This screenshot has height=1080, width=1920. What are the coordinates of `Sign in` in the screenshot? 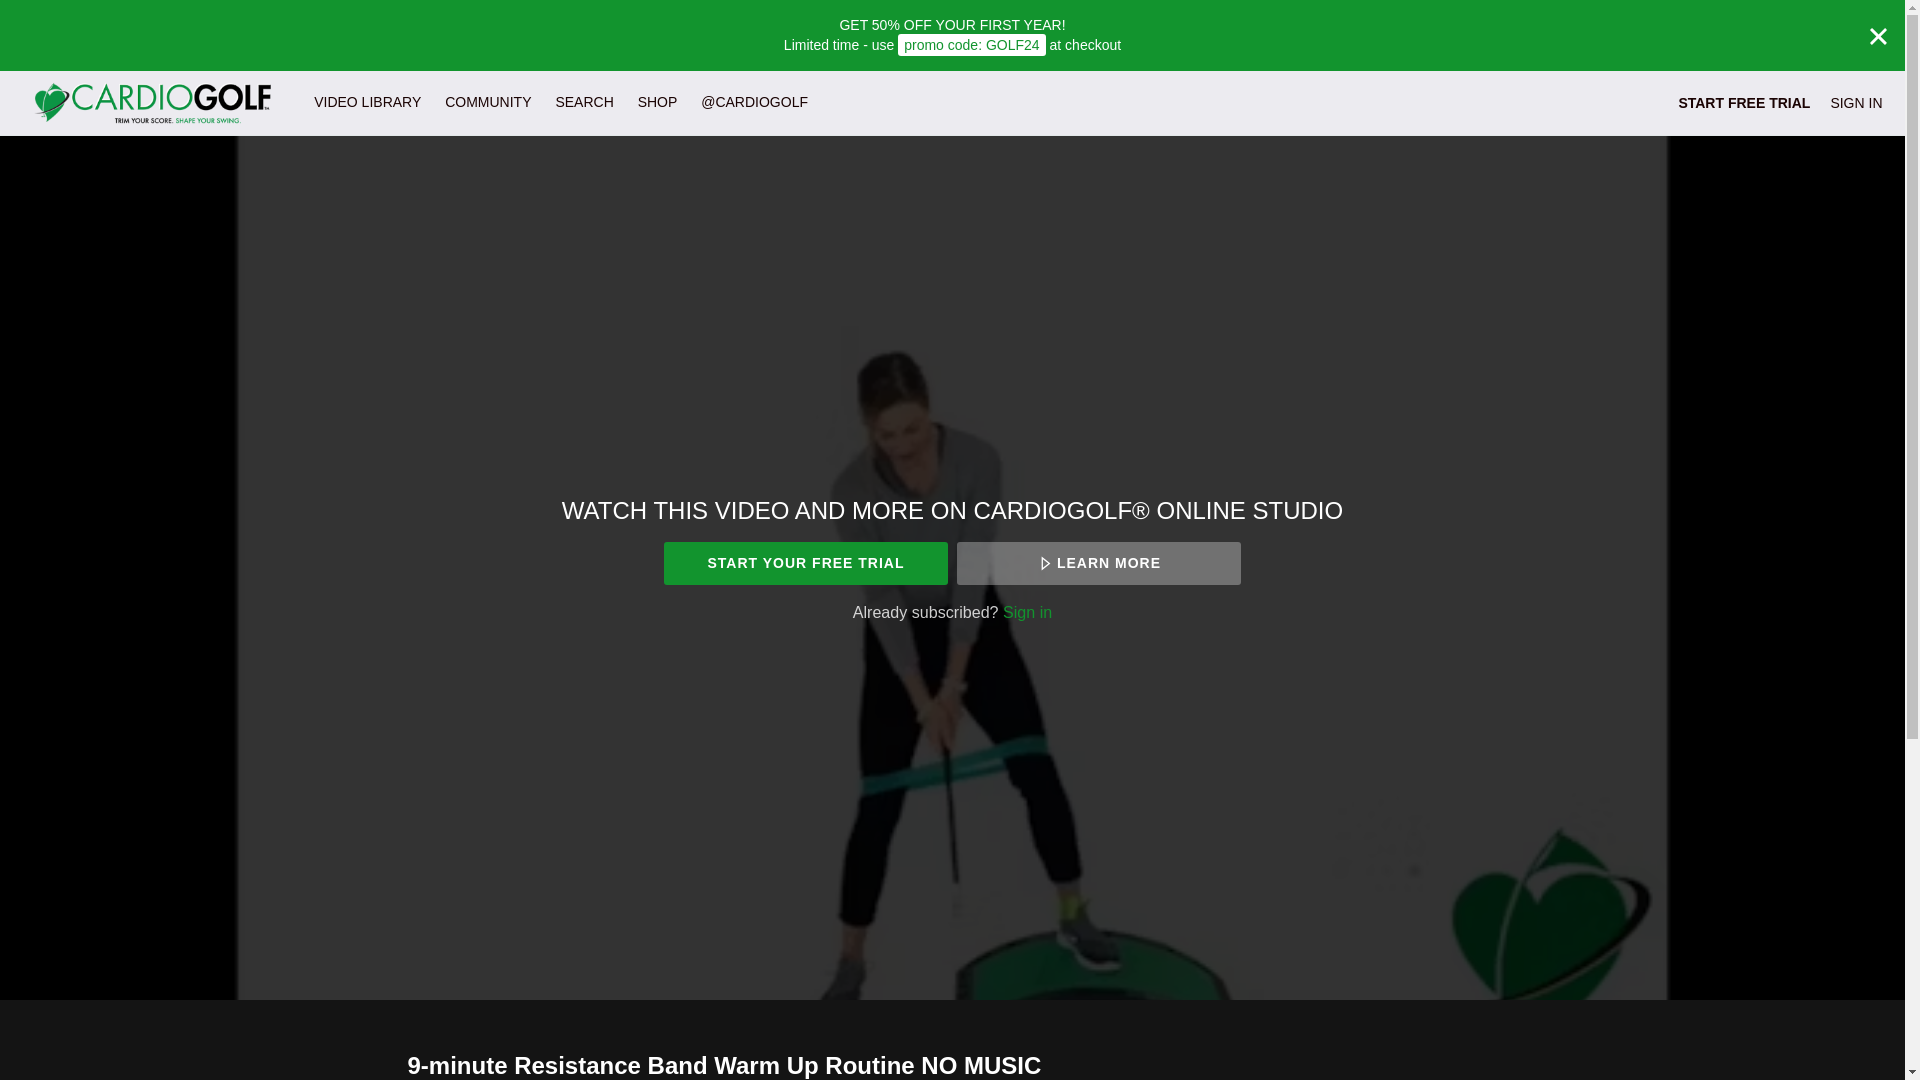 It's located at (1027, 612).